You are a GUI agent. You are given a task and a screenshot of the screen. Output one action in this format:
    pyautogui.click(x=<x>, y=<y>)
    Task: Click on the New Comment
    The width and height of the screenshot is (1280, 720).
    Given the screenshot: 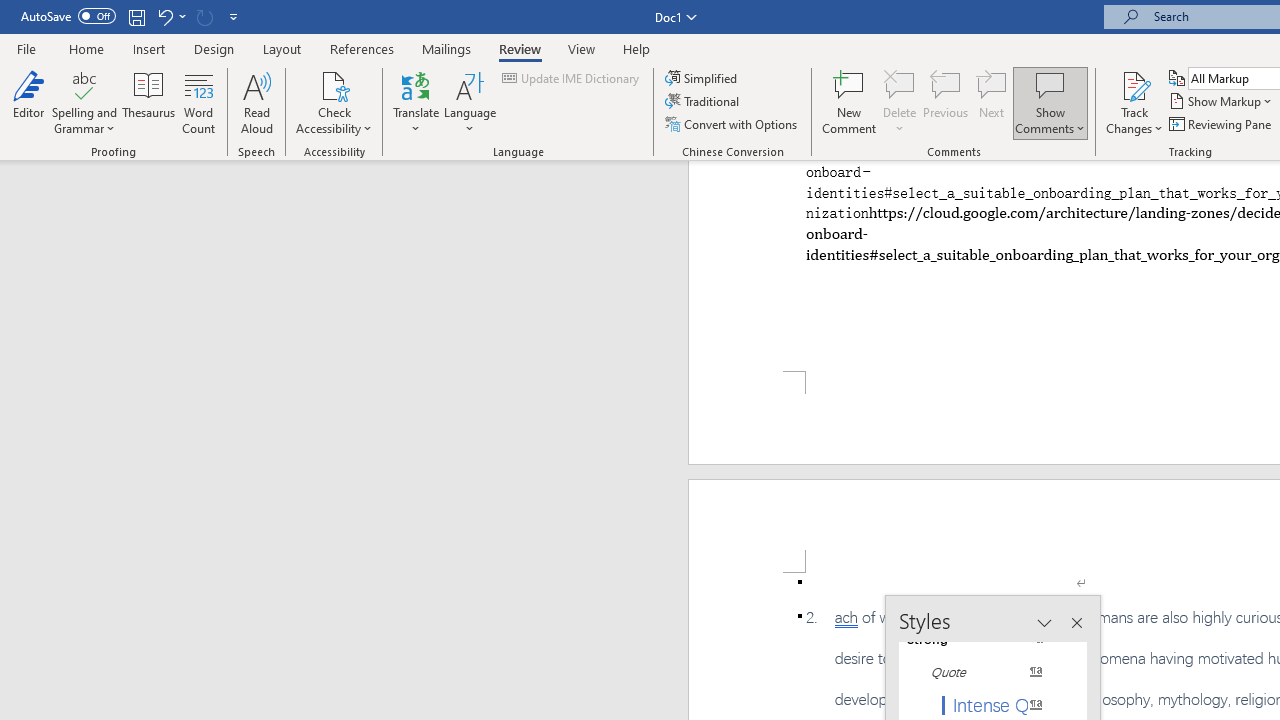 What is the action you would take?
    pyautogui.click(x=850, y=102)
    